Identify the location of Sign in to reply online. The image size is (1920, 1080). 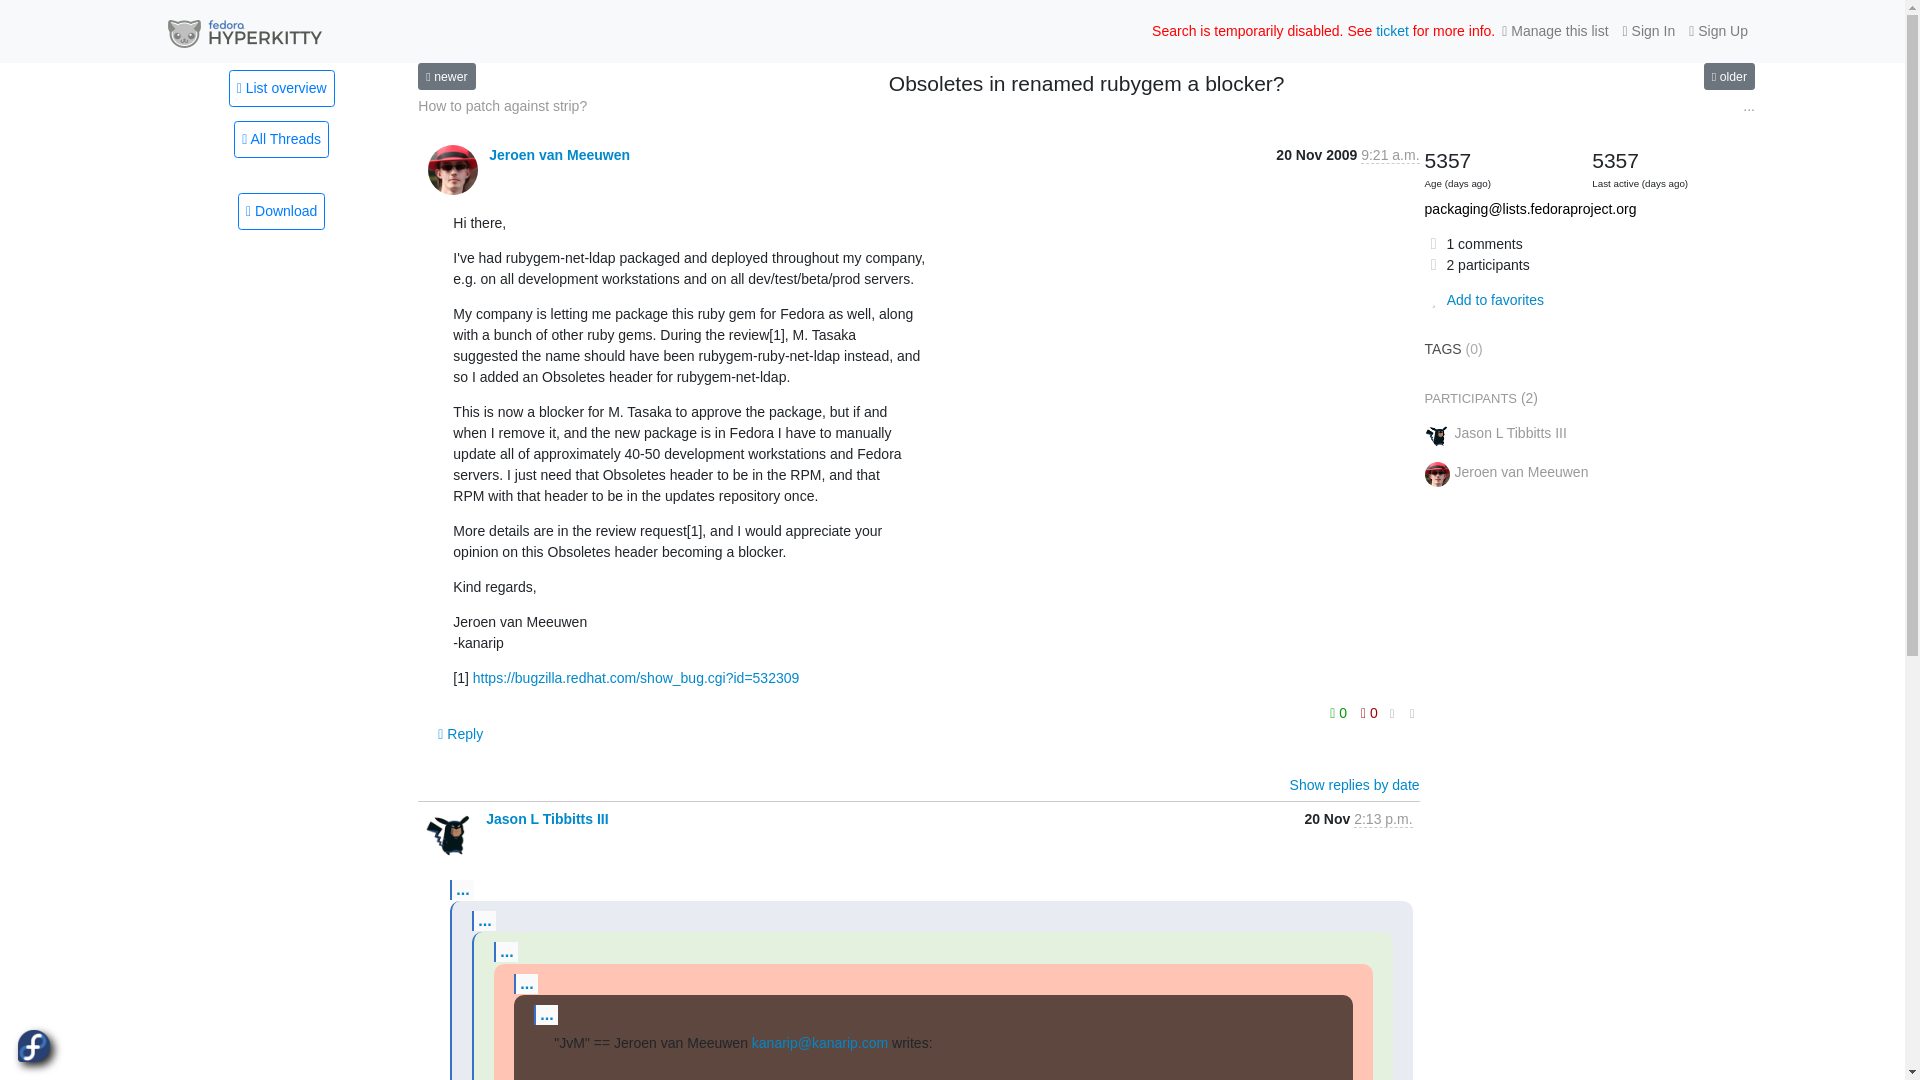
(460, 734).